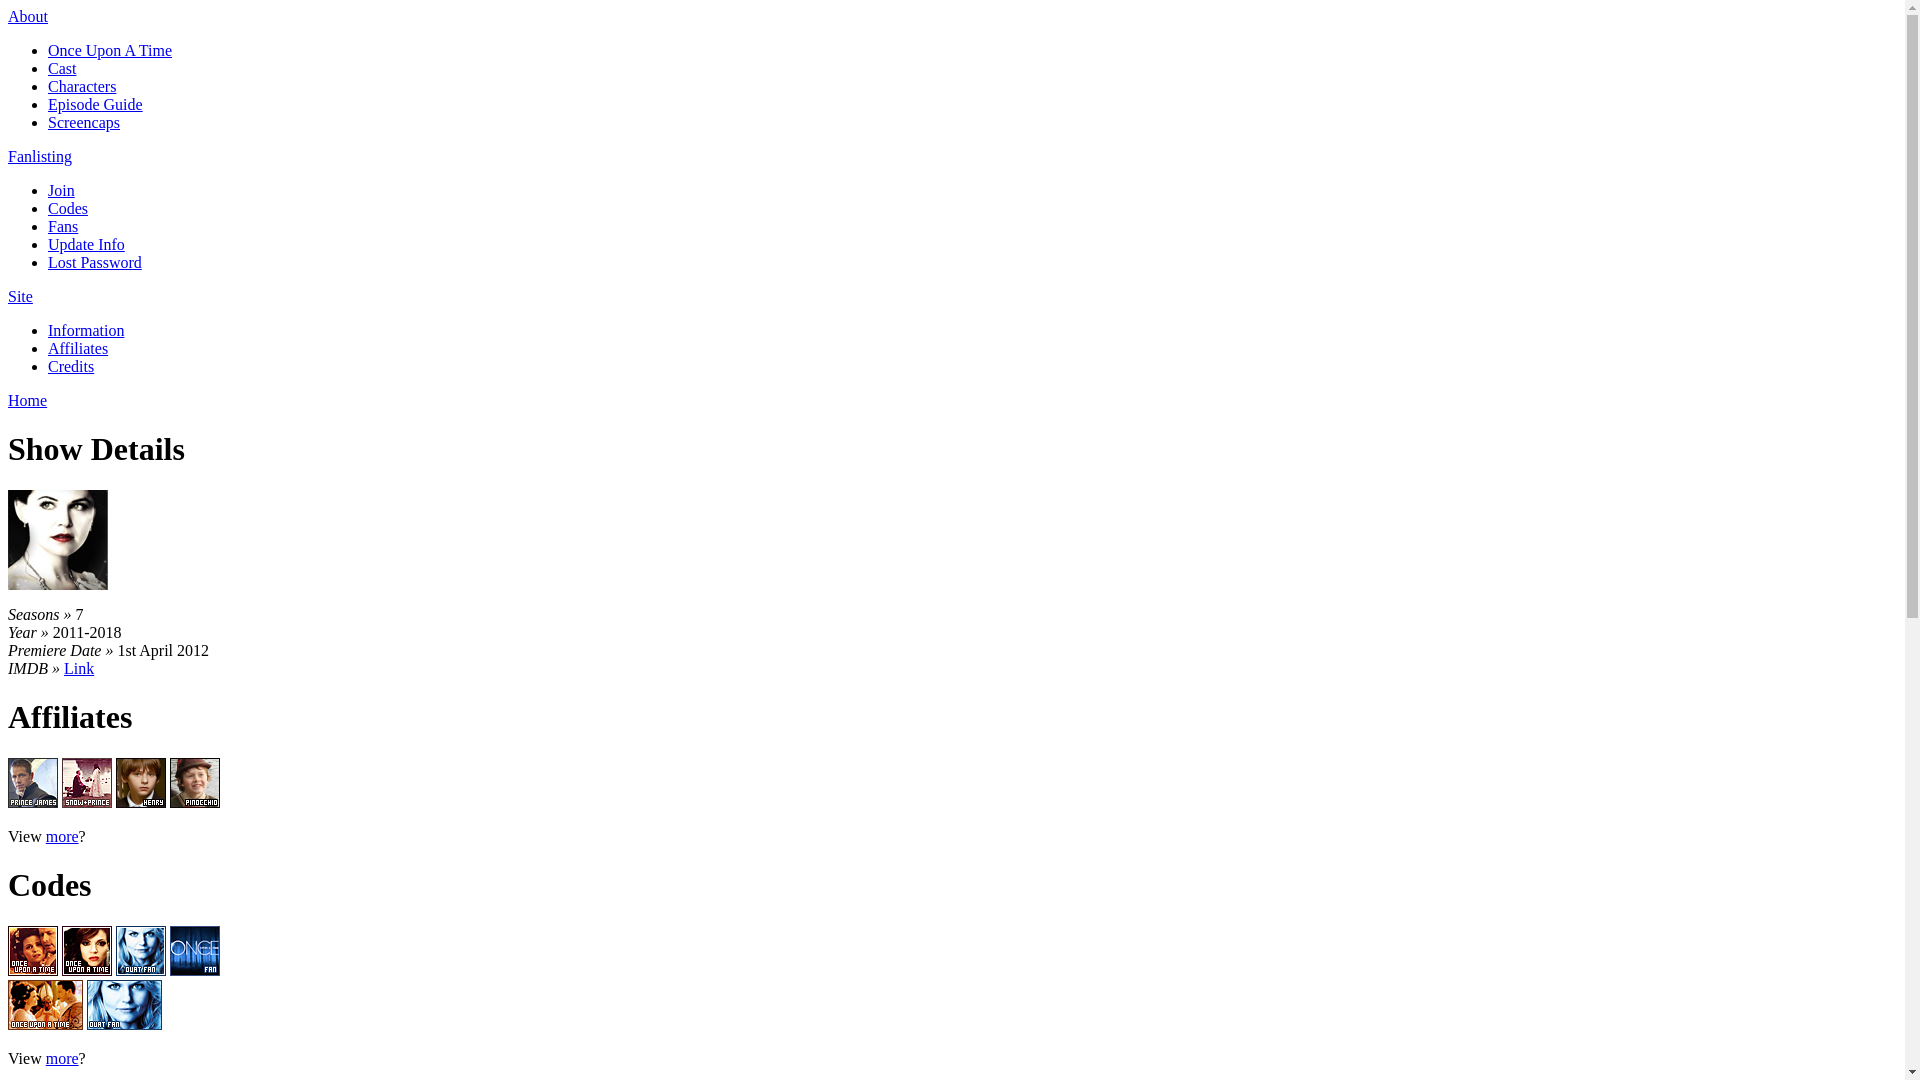  What do you see at coordinates (62, 1058) in the screenshot?
I see `more` at bounding box center [62, 1058].